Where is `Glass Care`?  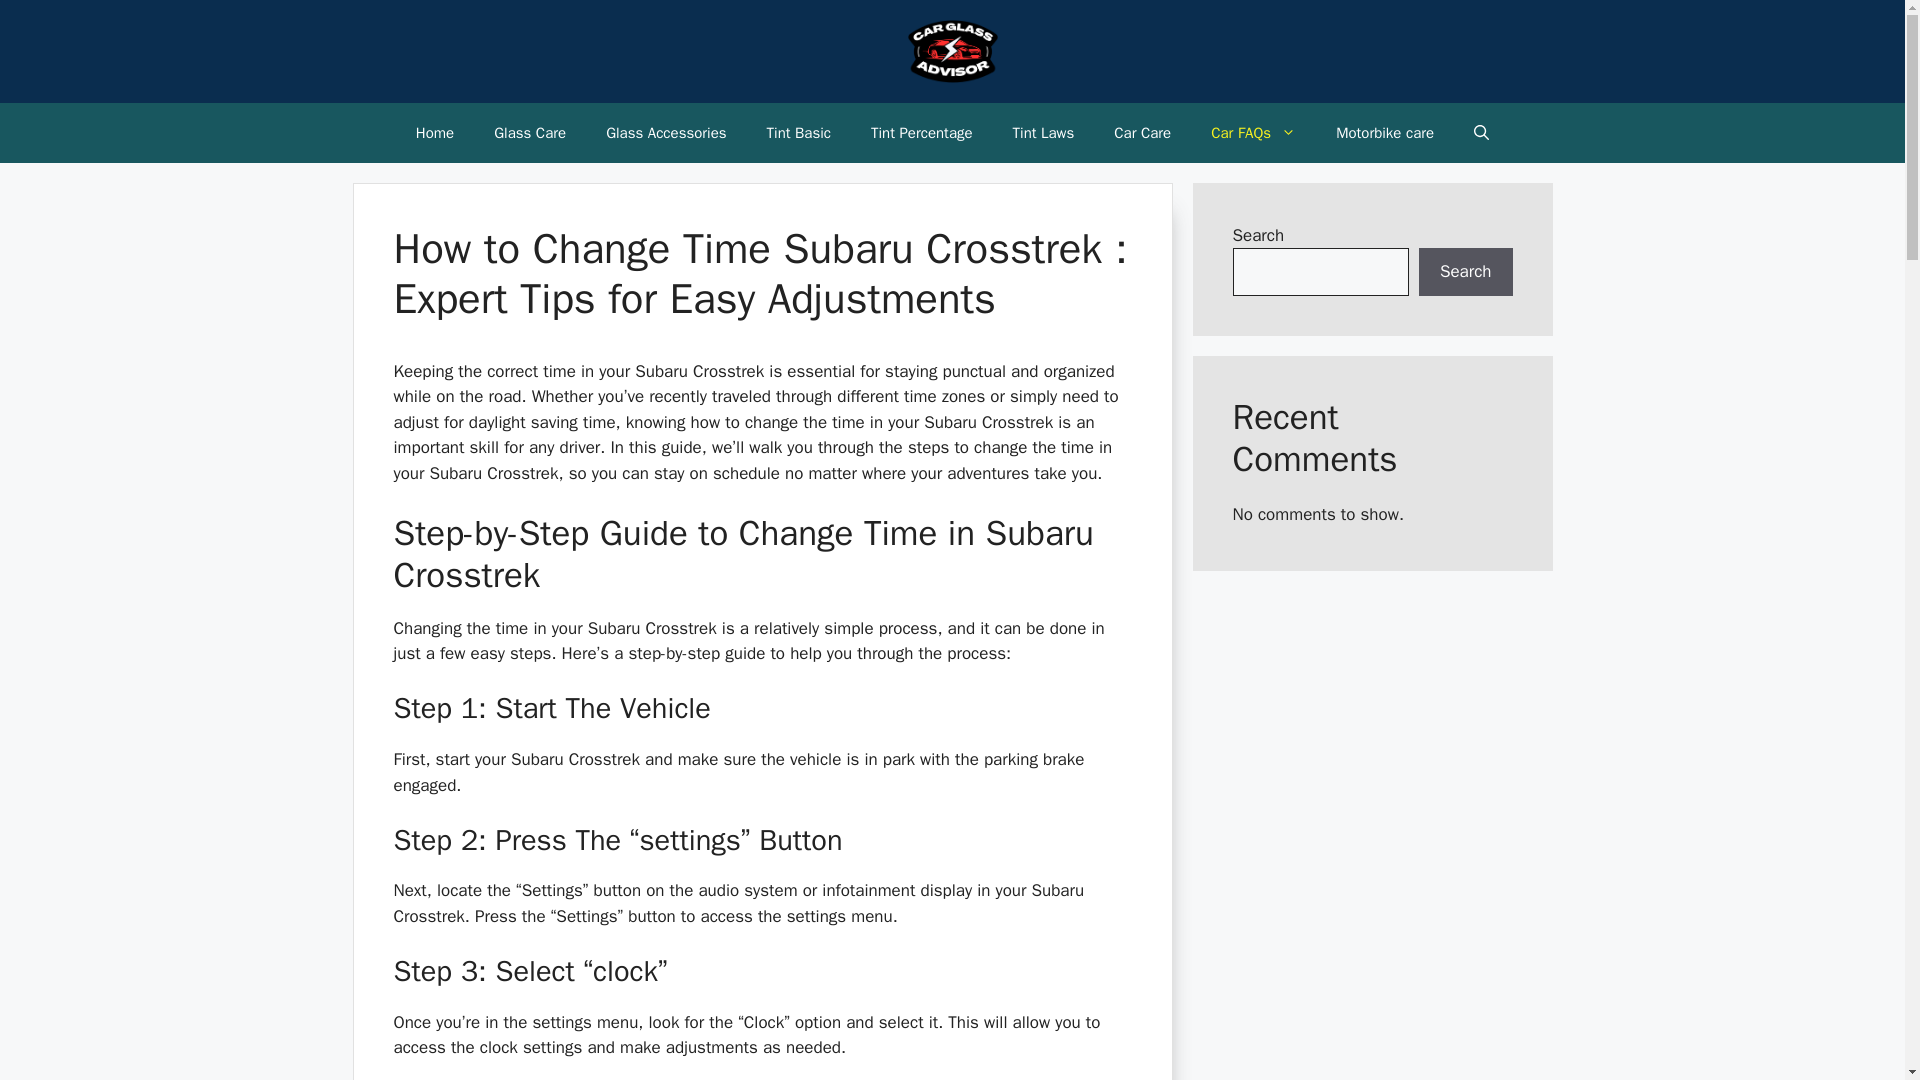
Glass Care is located at coordinates (530, 132).